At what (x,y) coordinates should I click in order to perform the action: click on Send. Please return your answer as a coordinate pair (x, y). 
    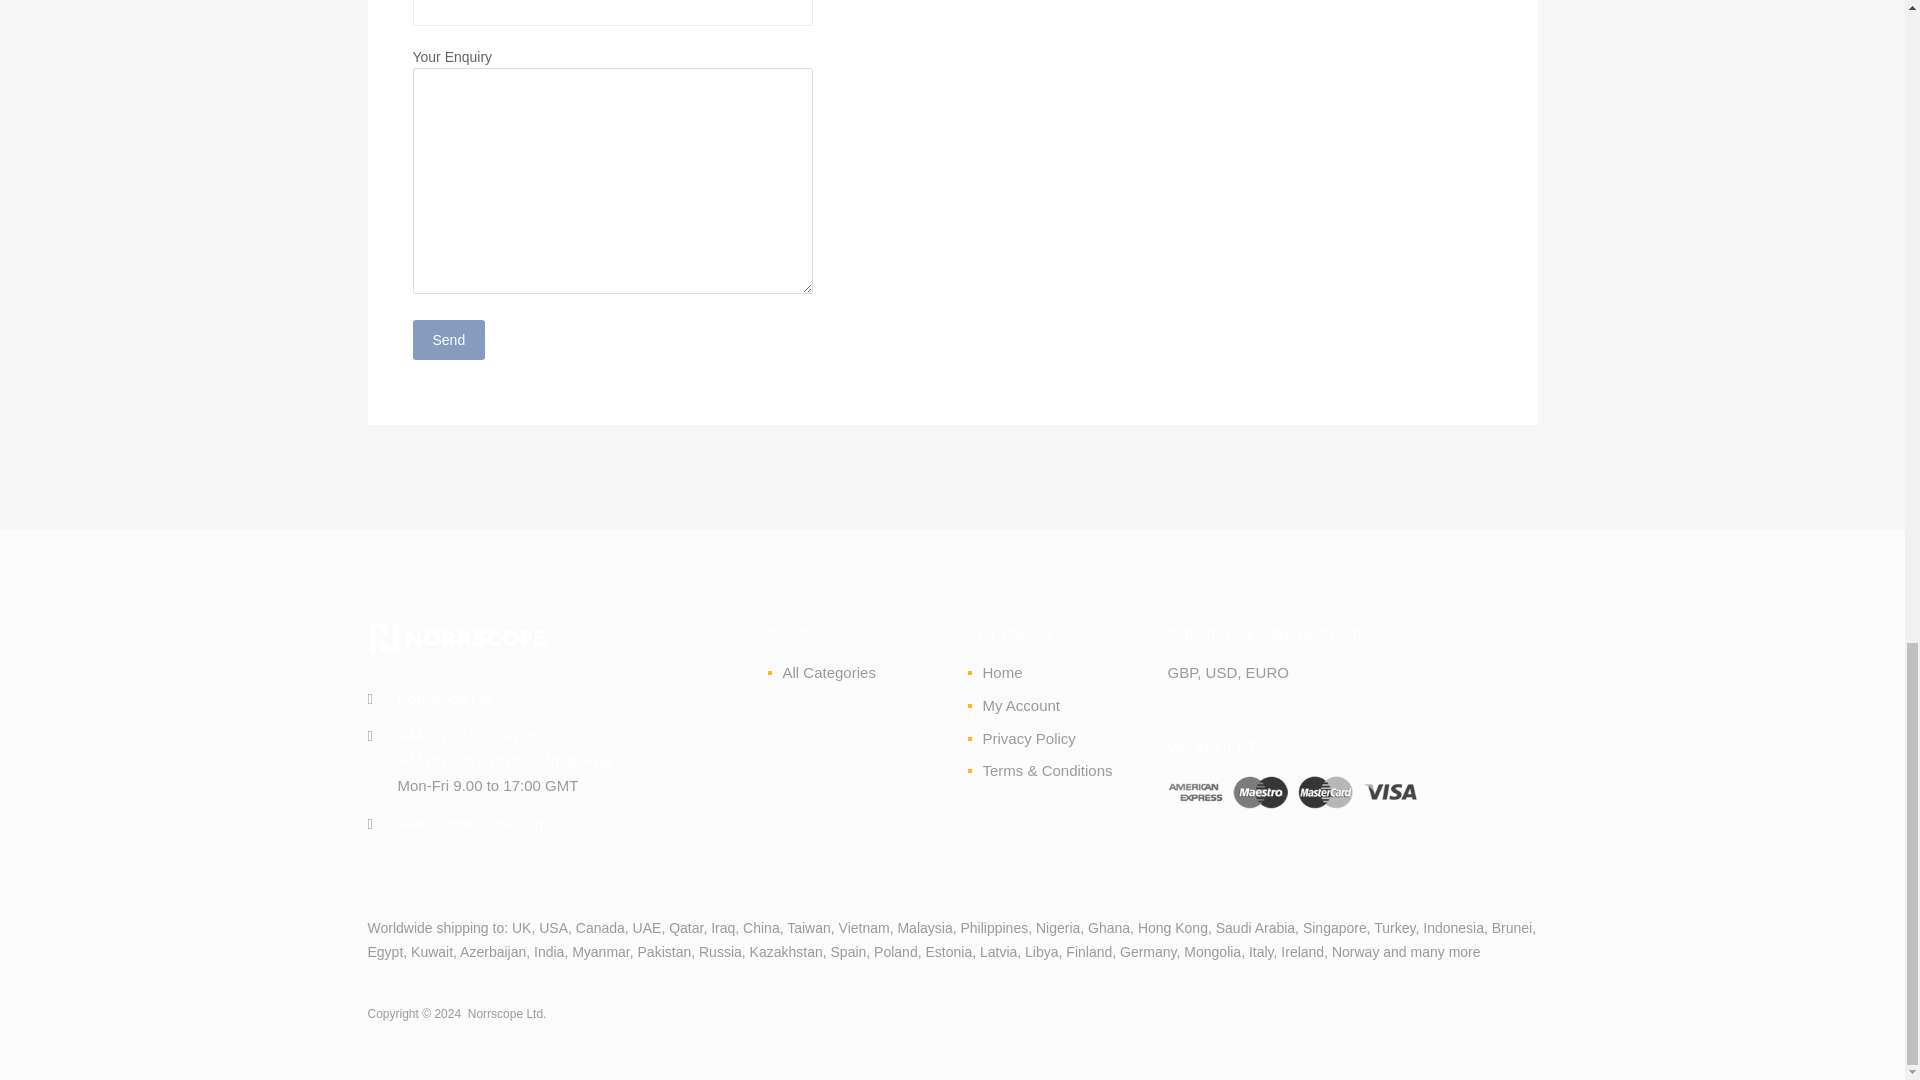
    Looking at the image, I should click on (448, 339).